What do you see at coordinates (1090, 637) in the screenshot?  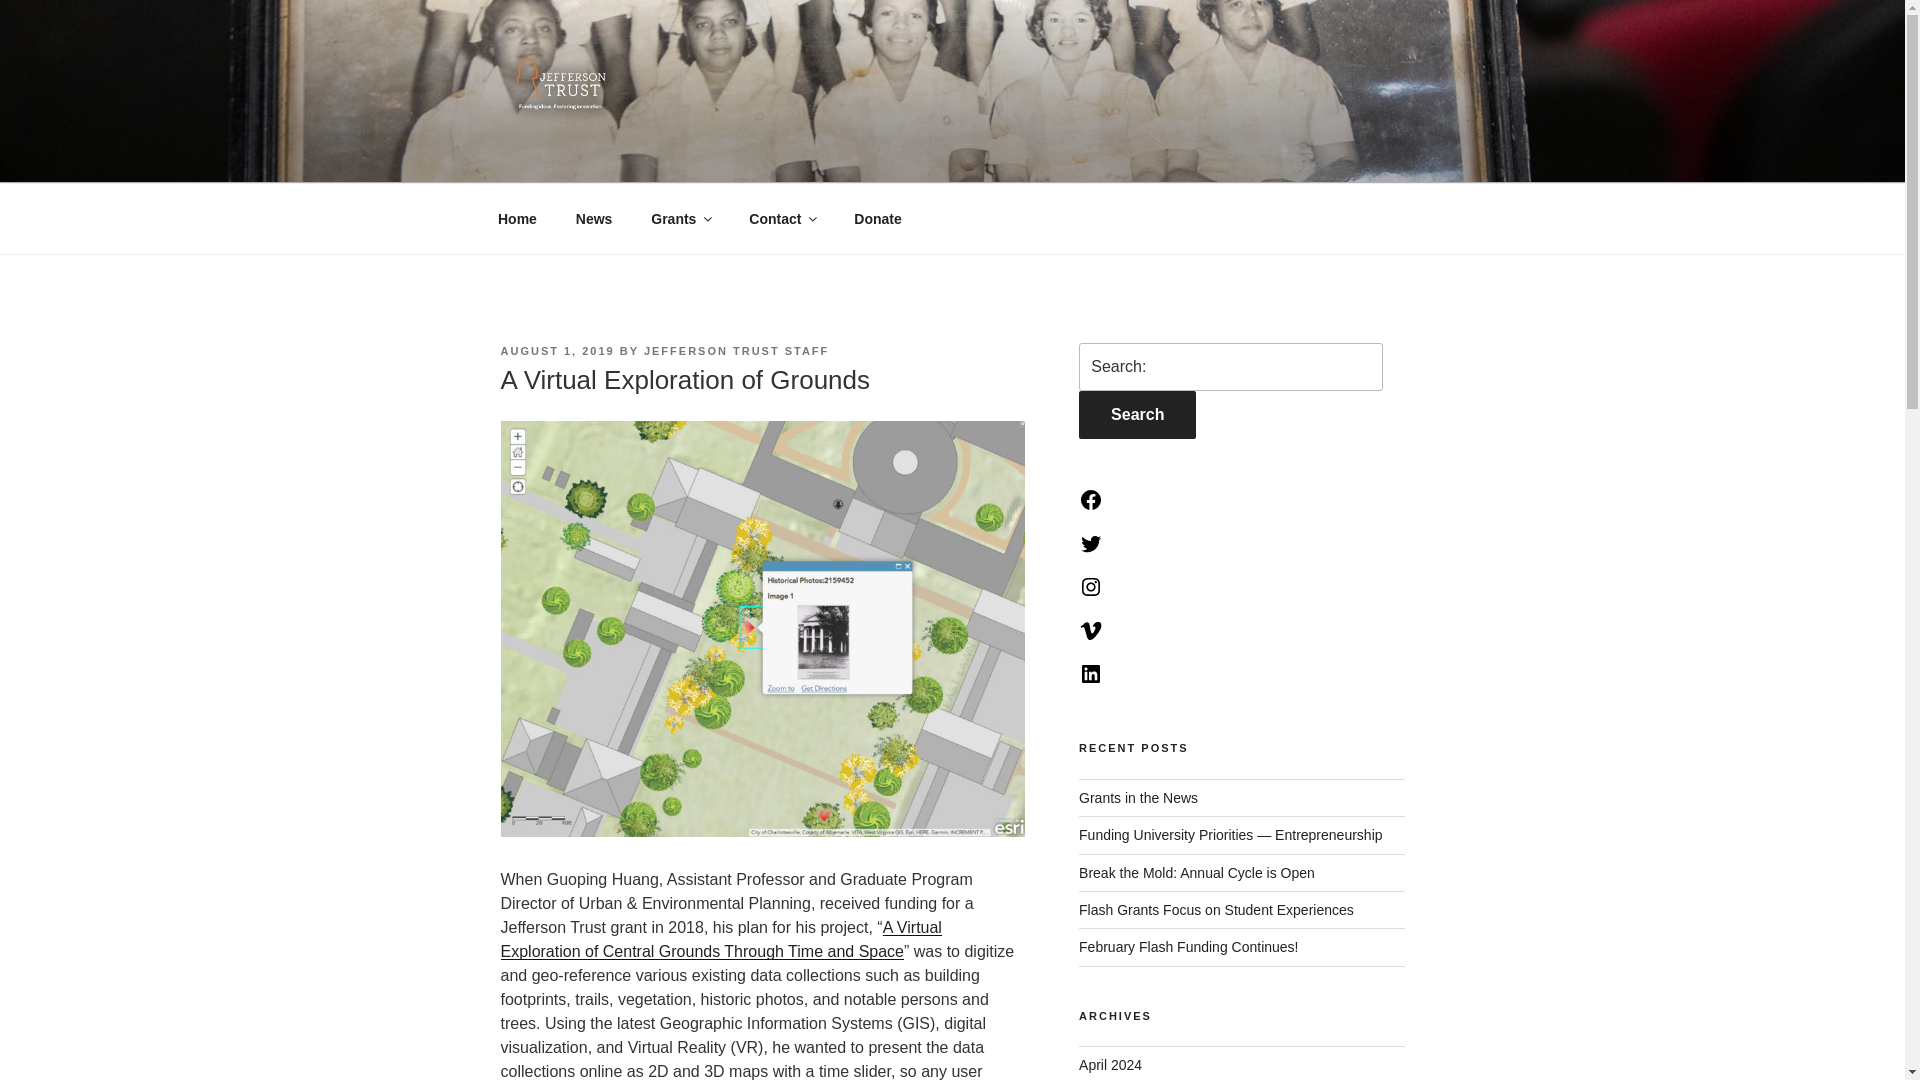 I see `Vimeo` at bounding box center [1090, 637].